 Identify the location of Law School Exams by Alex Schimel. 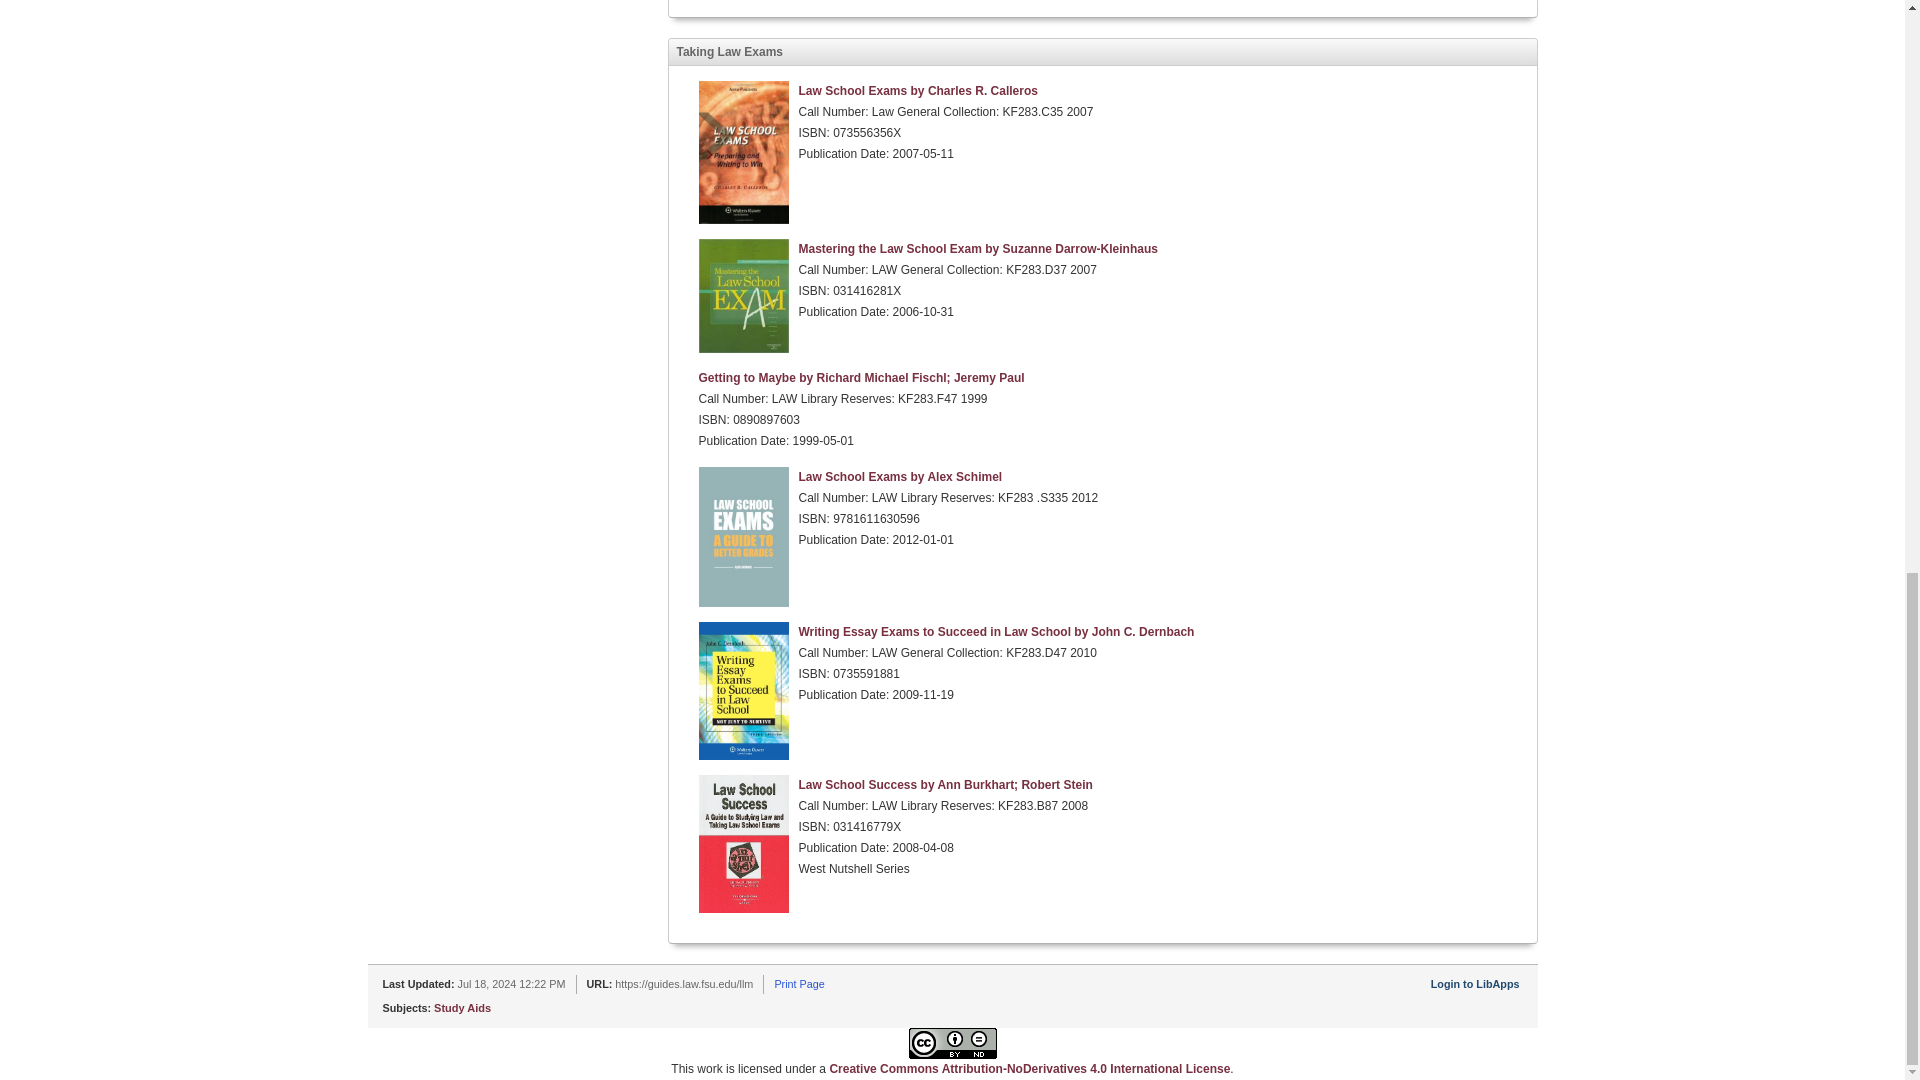
(900, 476).